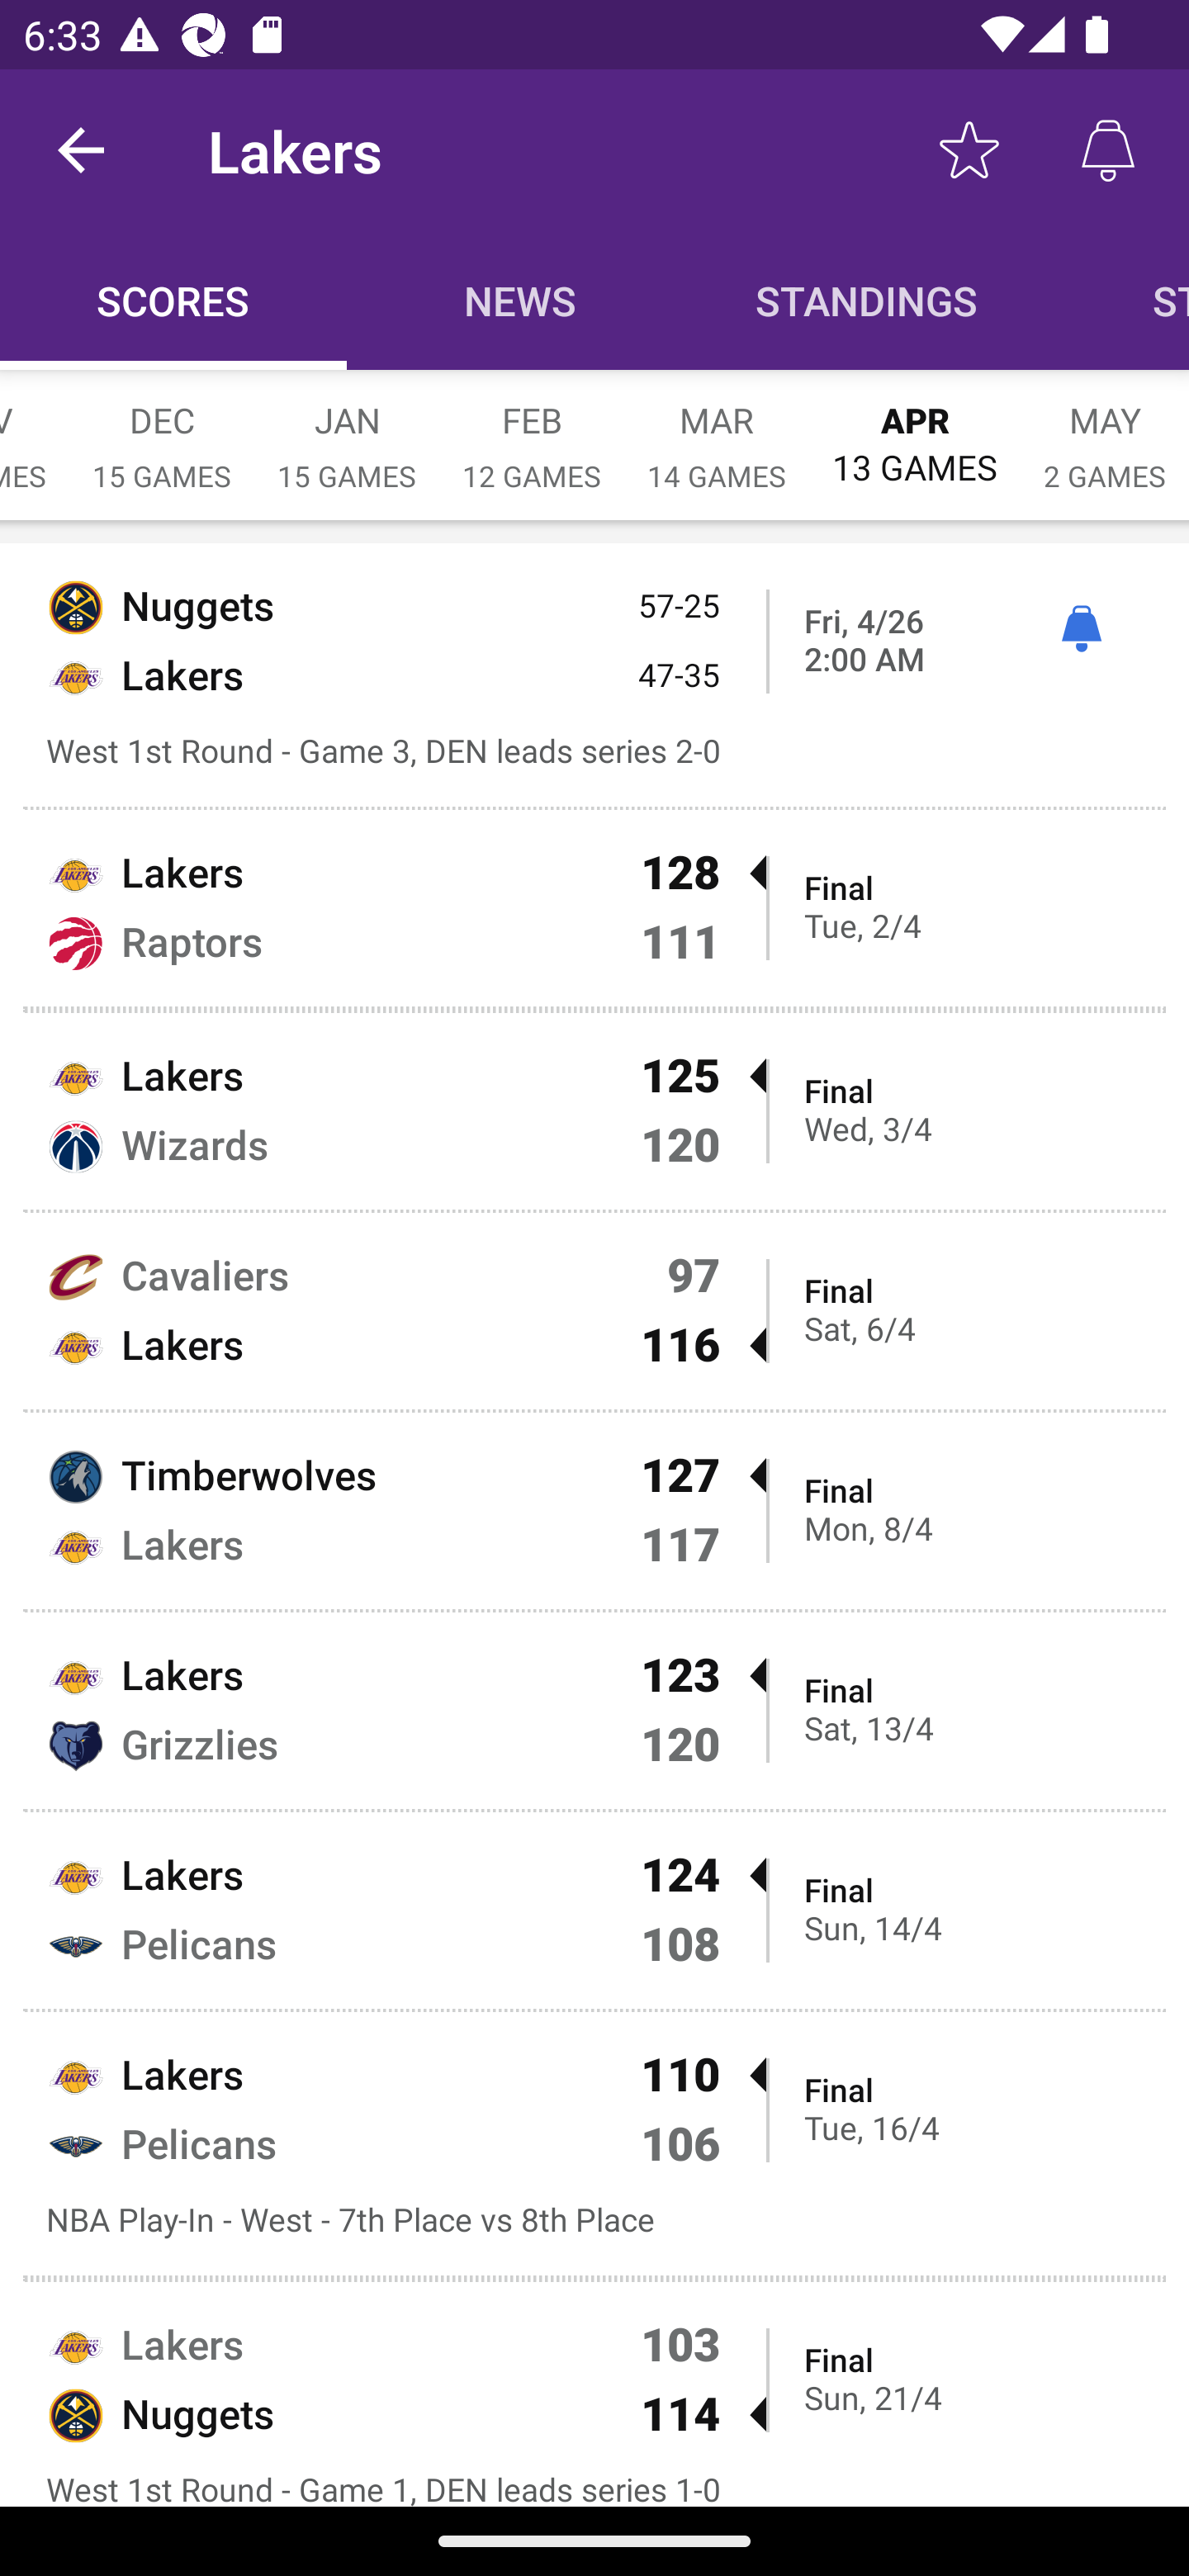  What do you see at coordinates (594, 1511) in the screenshot?
I see `Timberwolves 127  Lakers 117 Final Mon, 8/4` at bounding box center [594, 1511].